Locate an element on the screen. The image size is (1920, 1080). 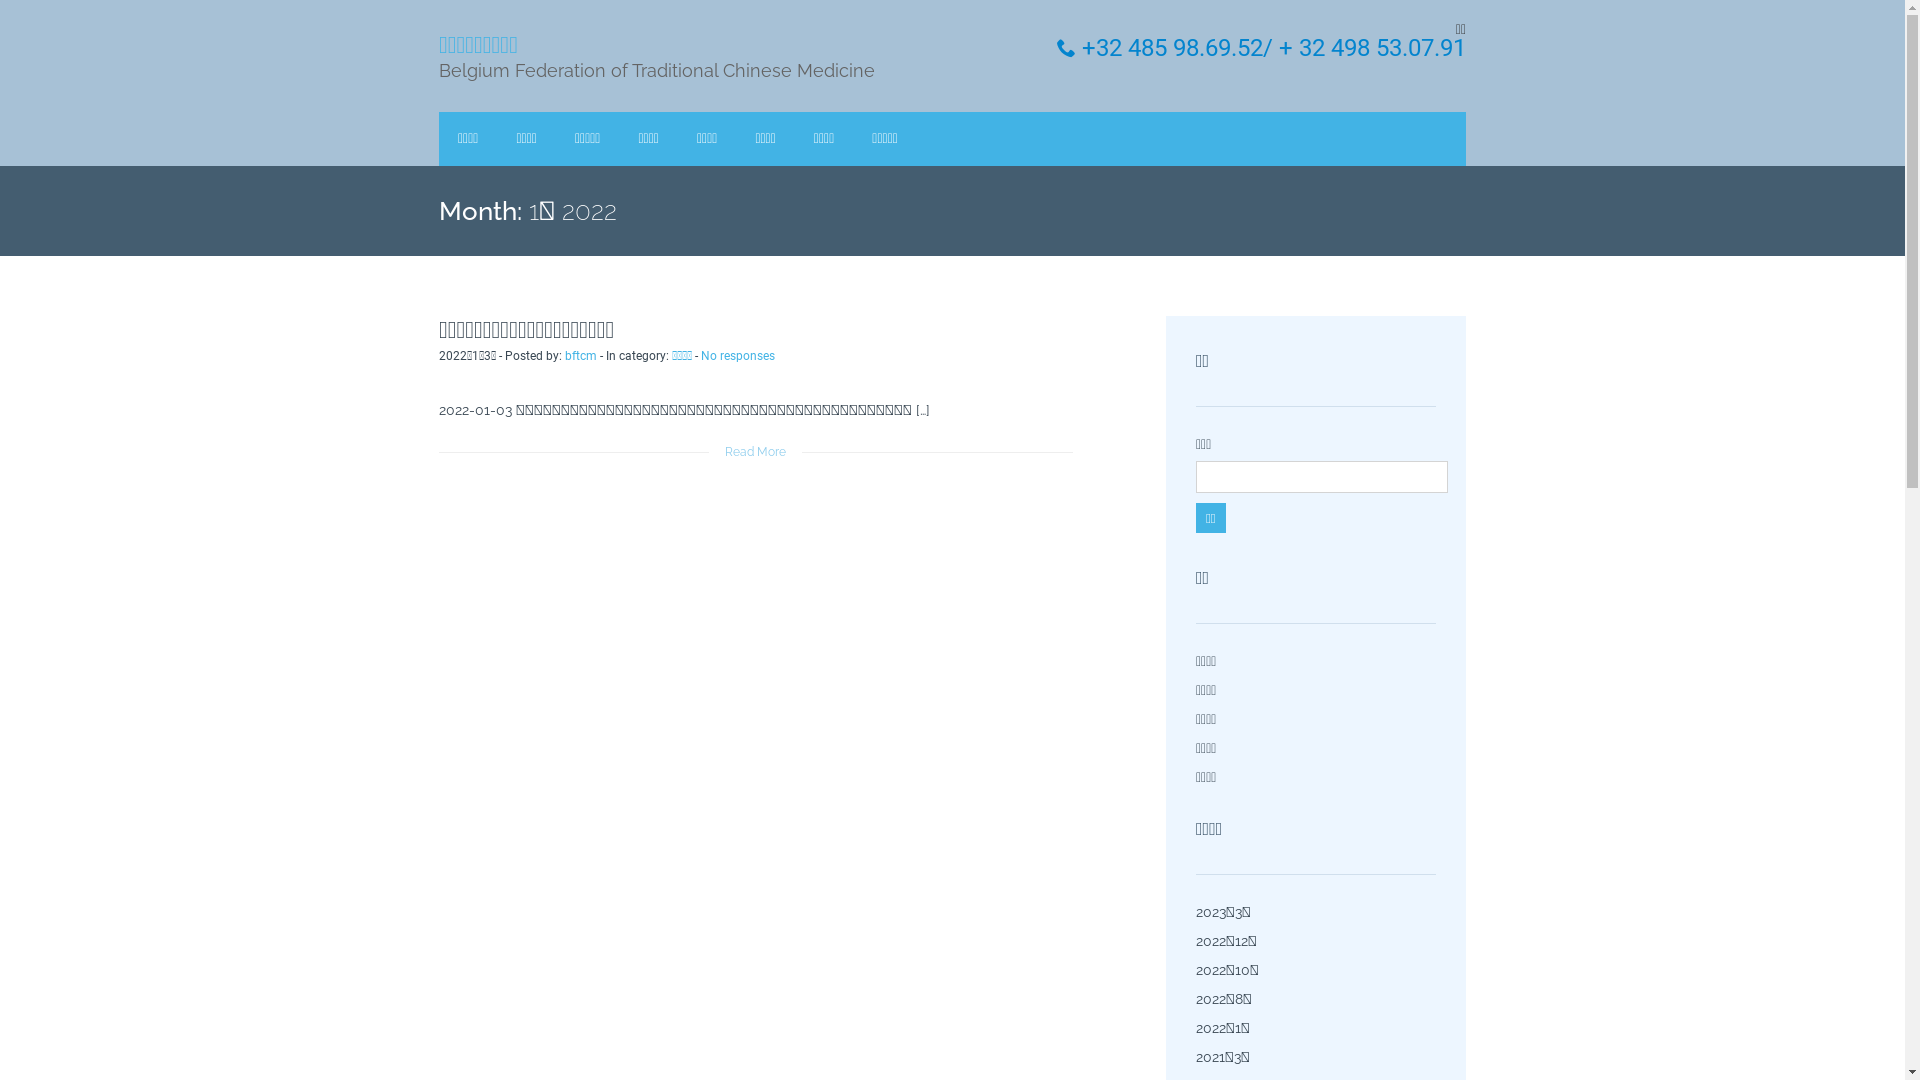
bftcm is located at coordinates (581, 356).